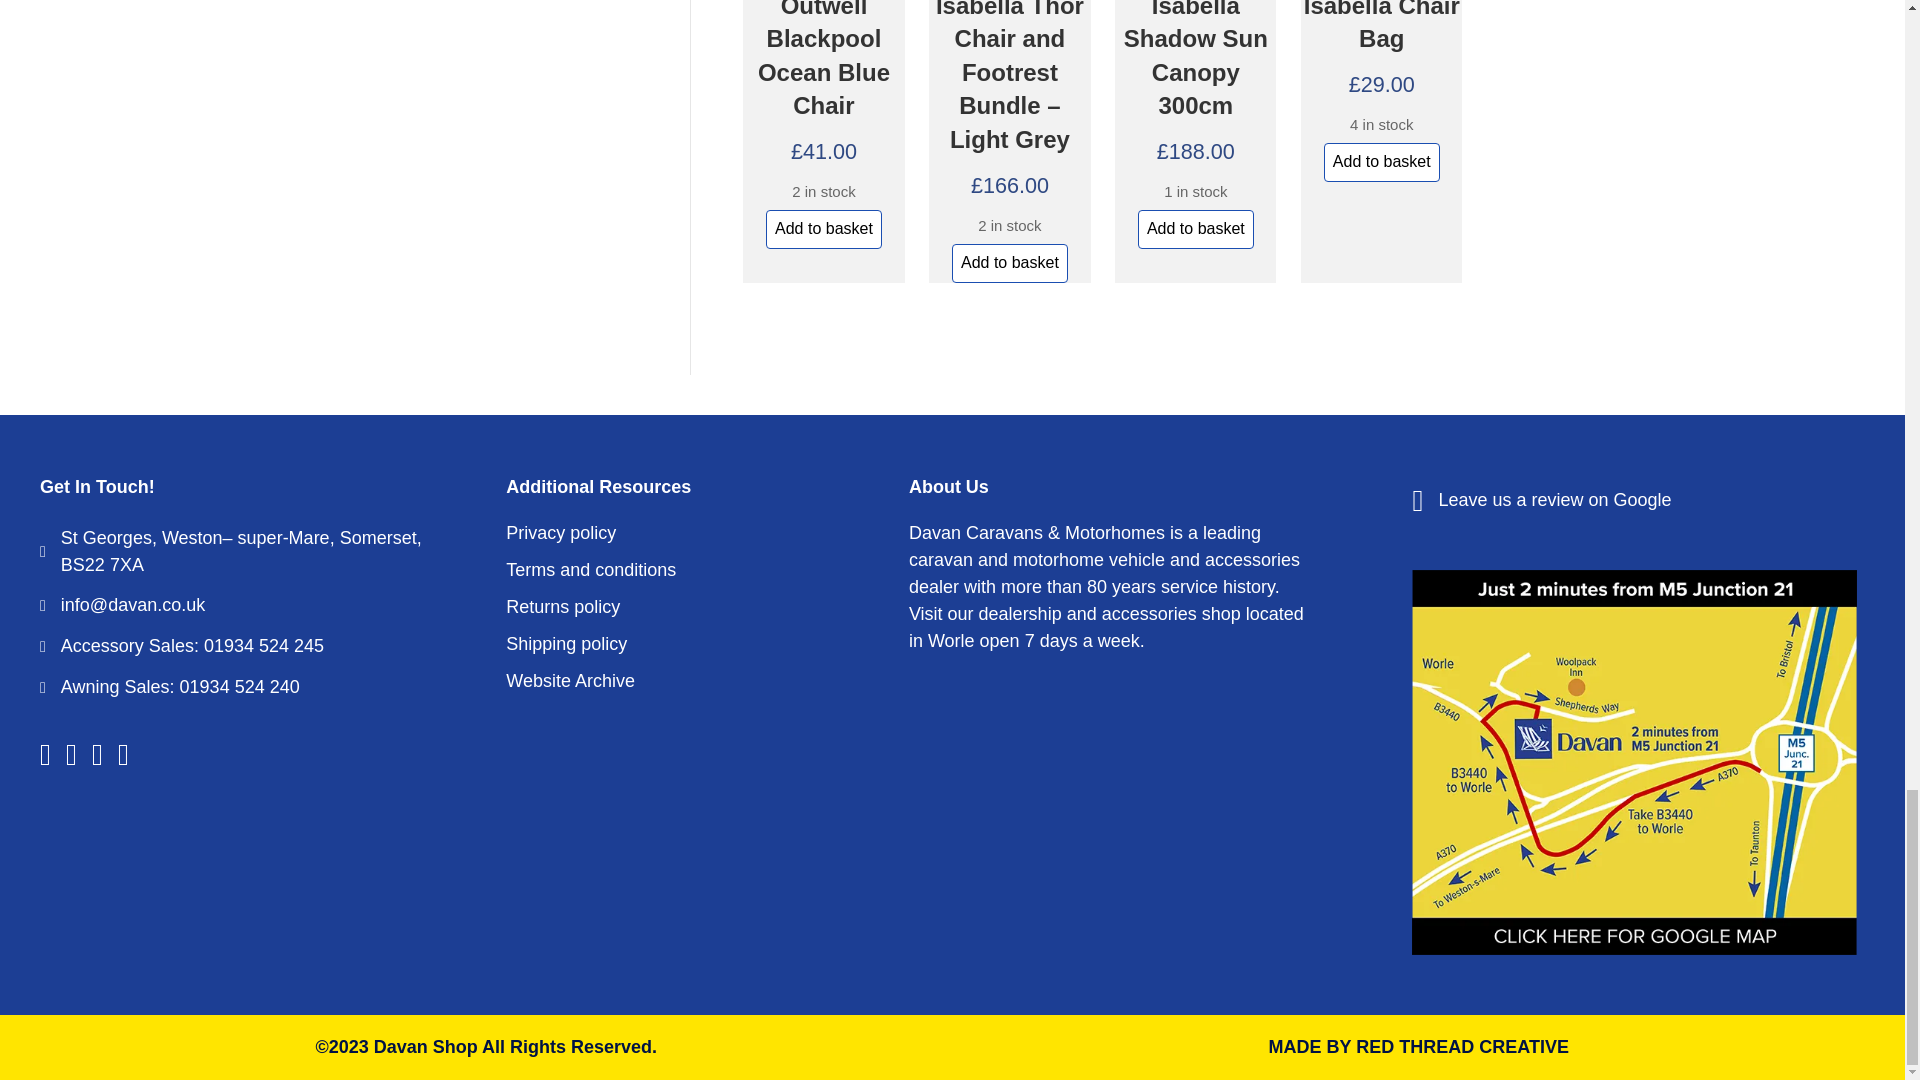  I want to click on Davan-Route-Map-3, so click(1634, 762).